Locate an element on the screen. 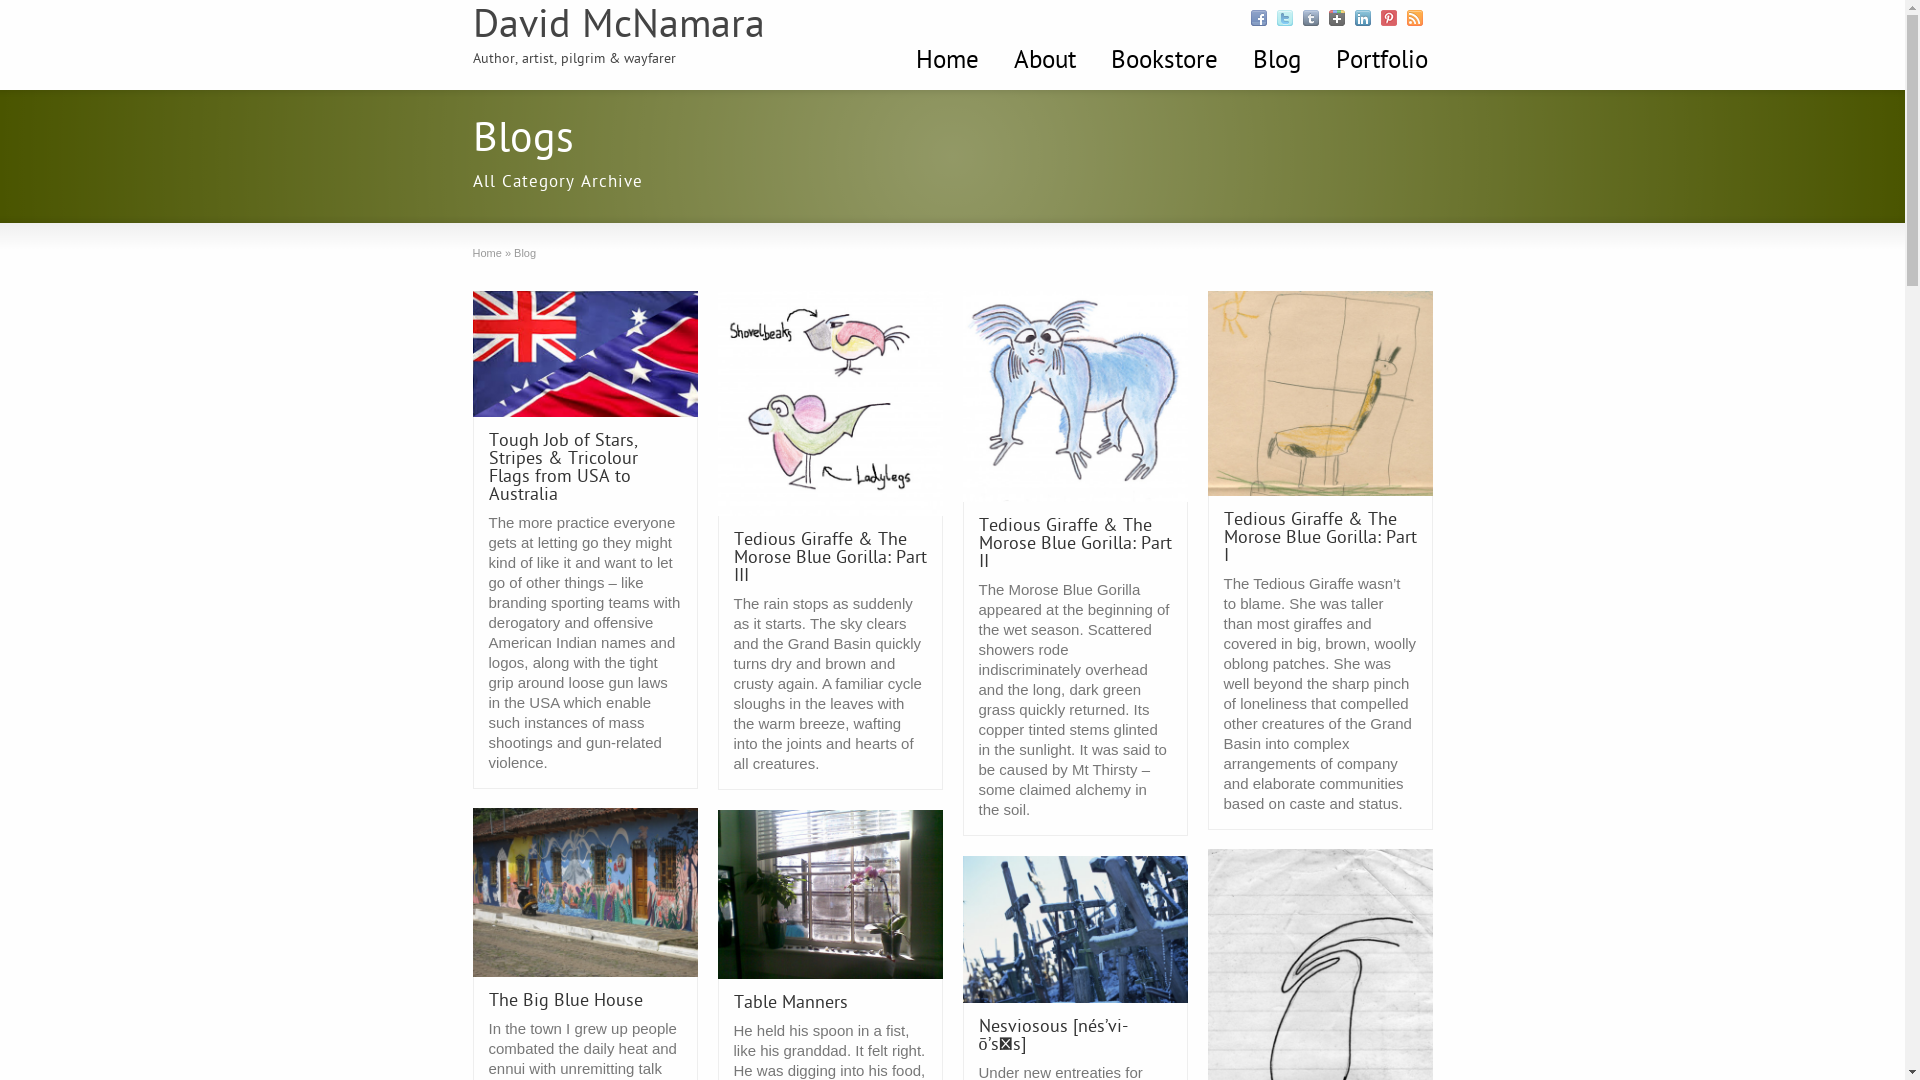 The width and height of the screenshot is (1920, 1080). About is located at coordinates (1044, 62).